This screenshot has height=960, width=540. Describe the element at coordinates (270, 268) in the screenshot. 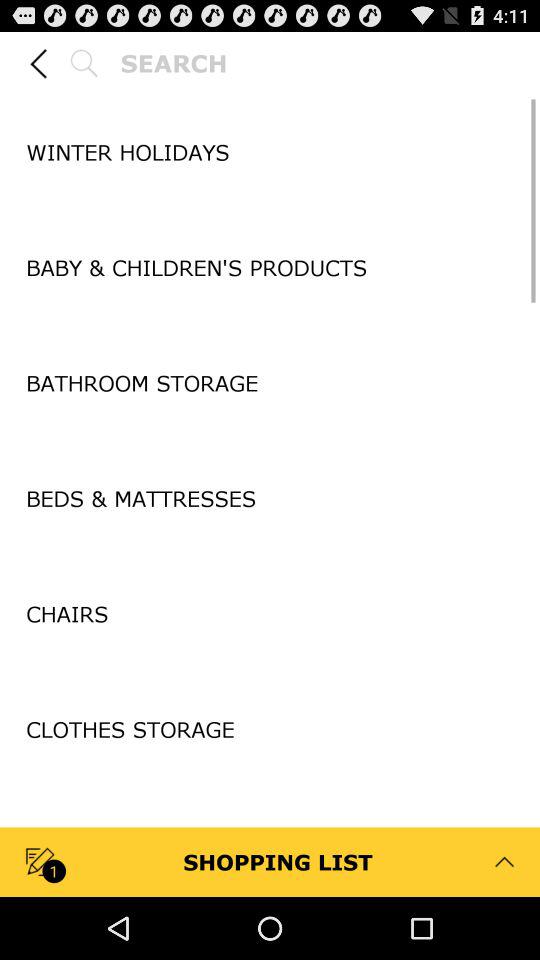

I see `launch baby children s` at that location.